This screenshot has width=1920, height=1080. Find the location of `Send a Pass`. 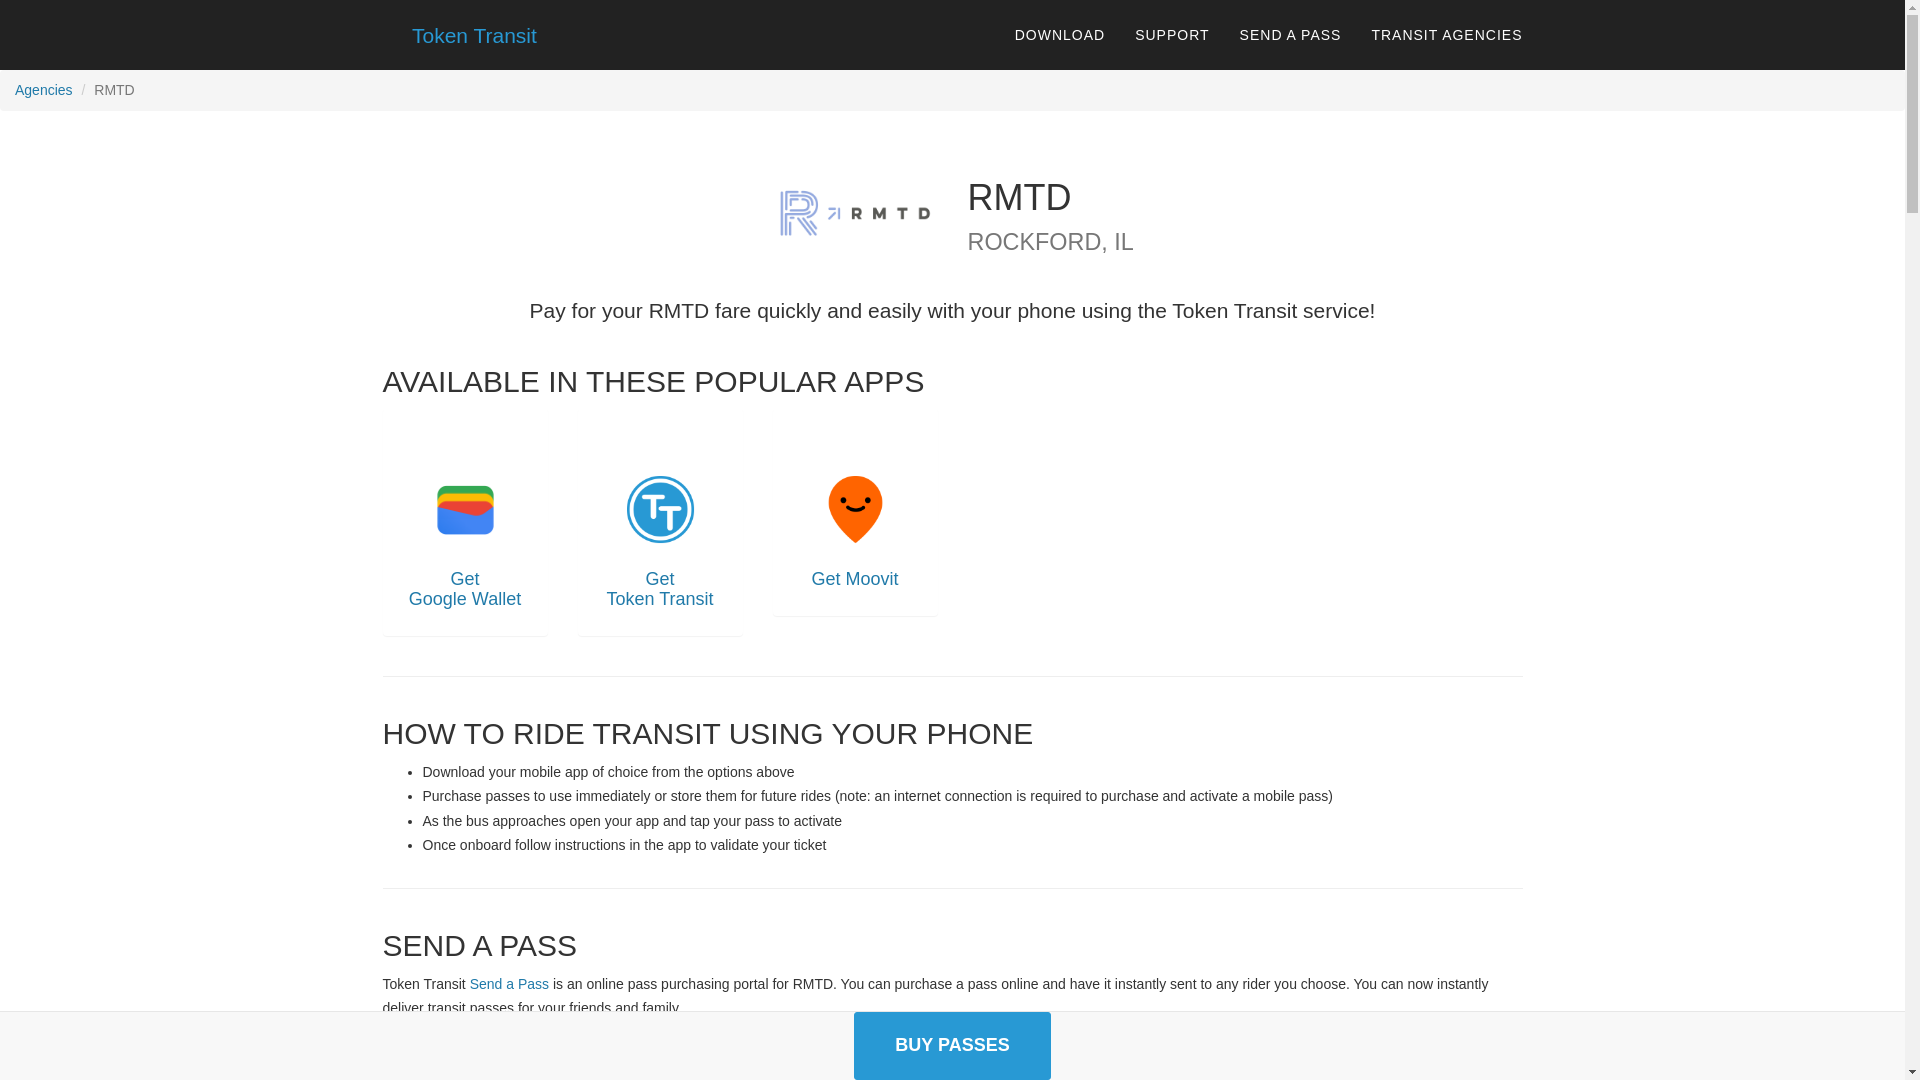

Send a Pass is located at coordinates (510, 984).